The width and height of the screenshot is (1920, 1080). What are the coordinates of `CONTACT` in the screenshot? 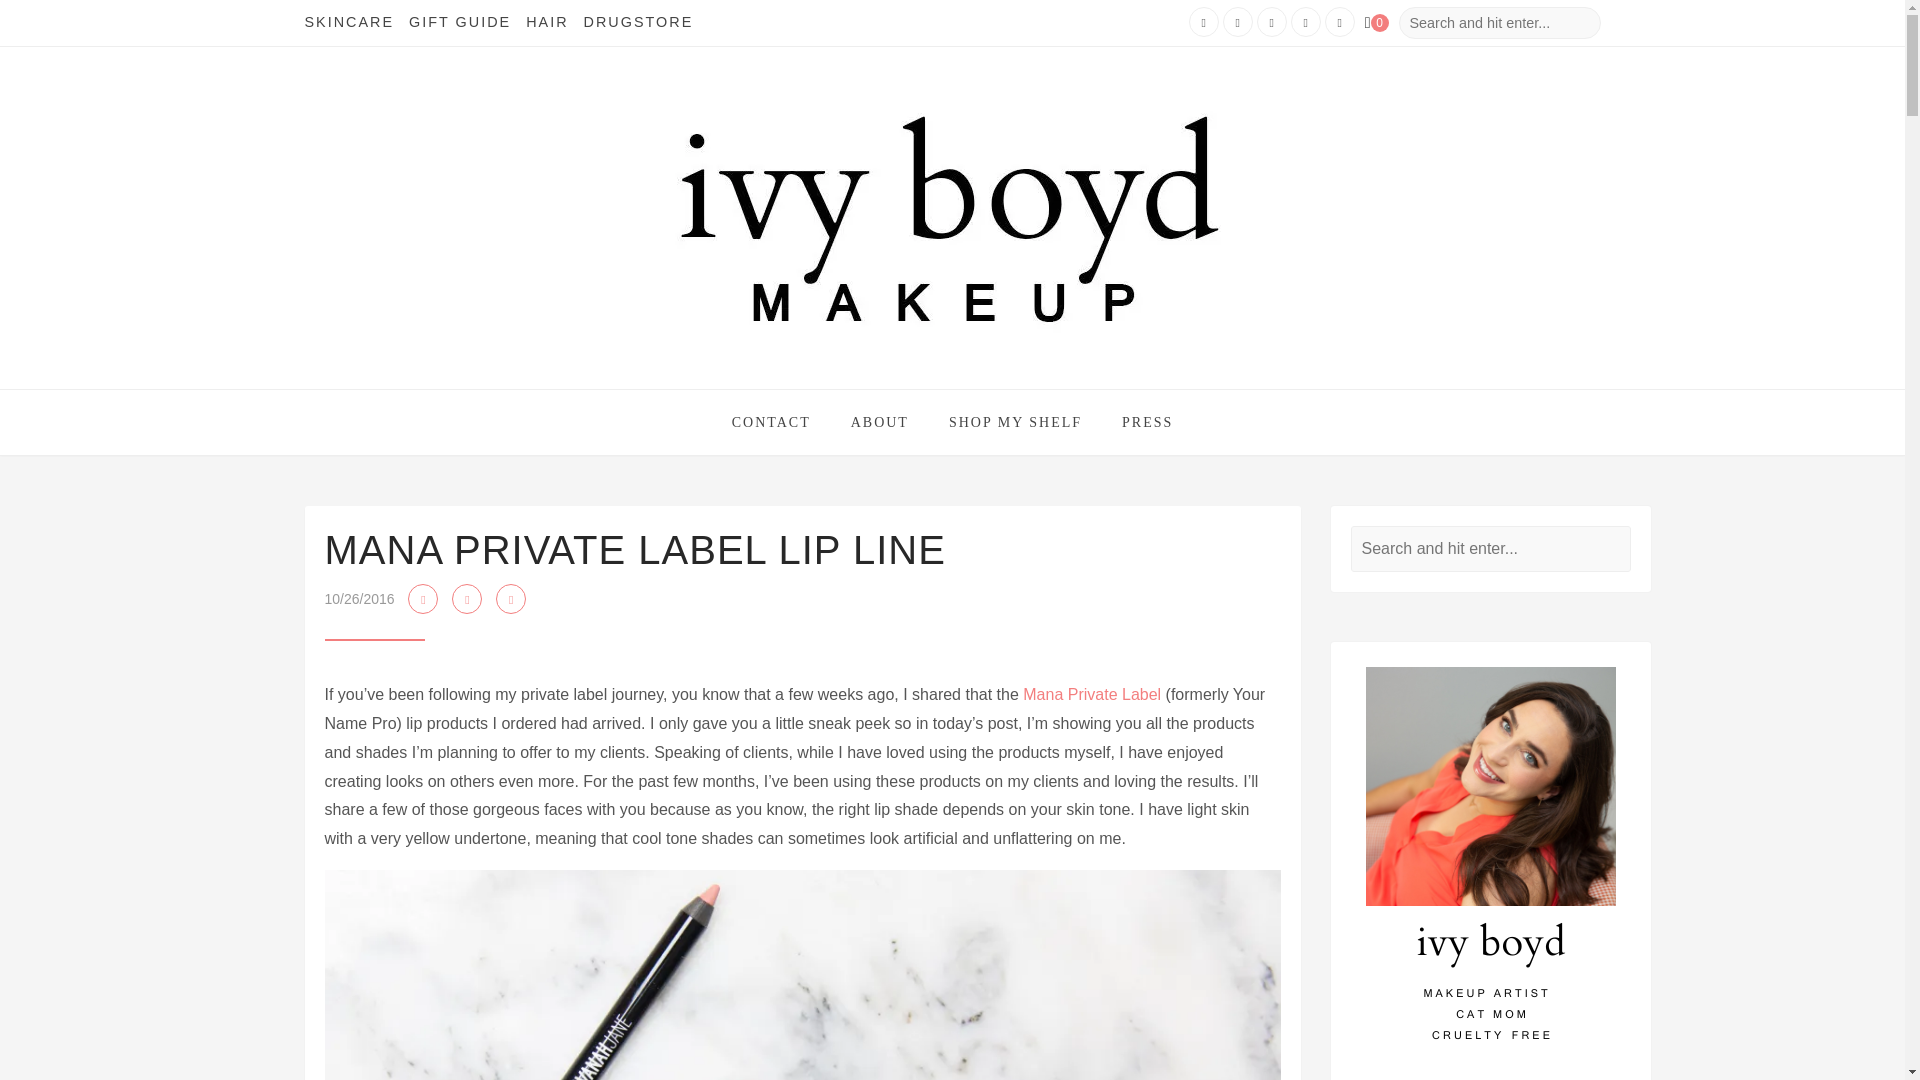 It's located at (770, 422).